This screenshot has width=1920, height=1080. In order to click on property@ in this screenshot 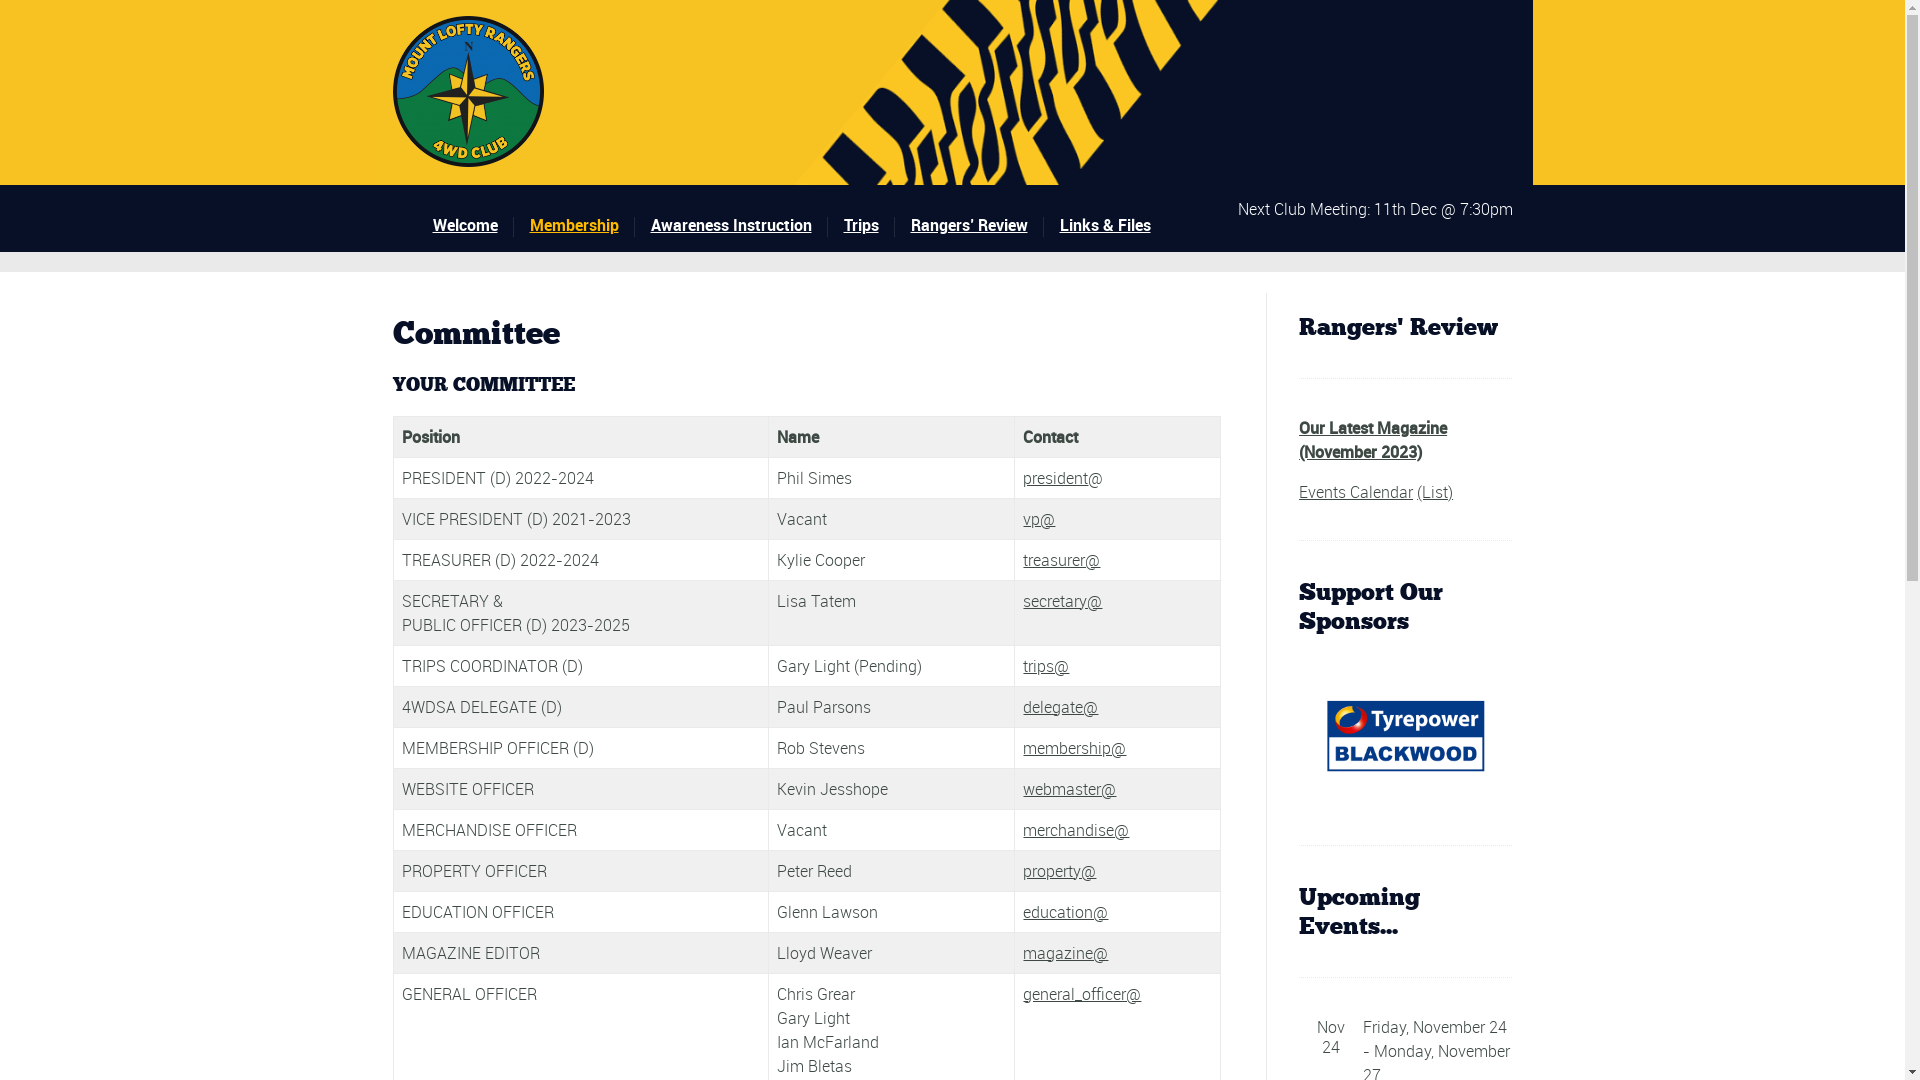, I will do `click(1060, 871)`.